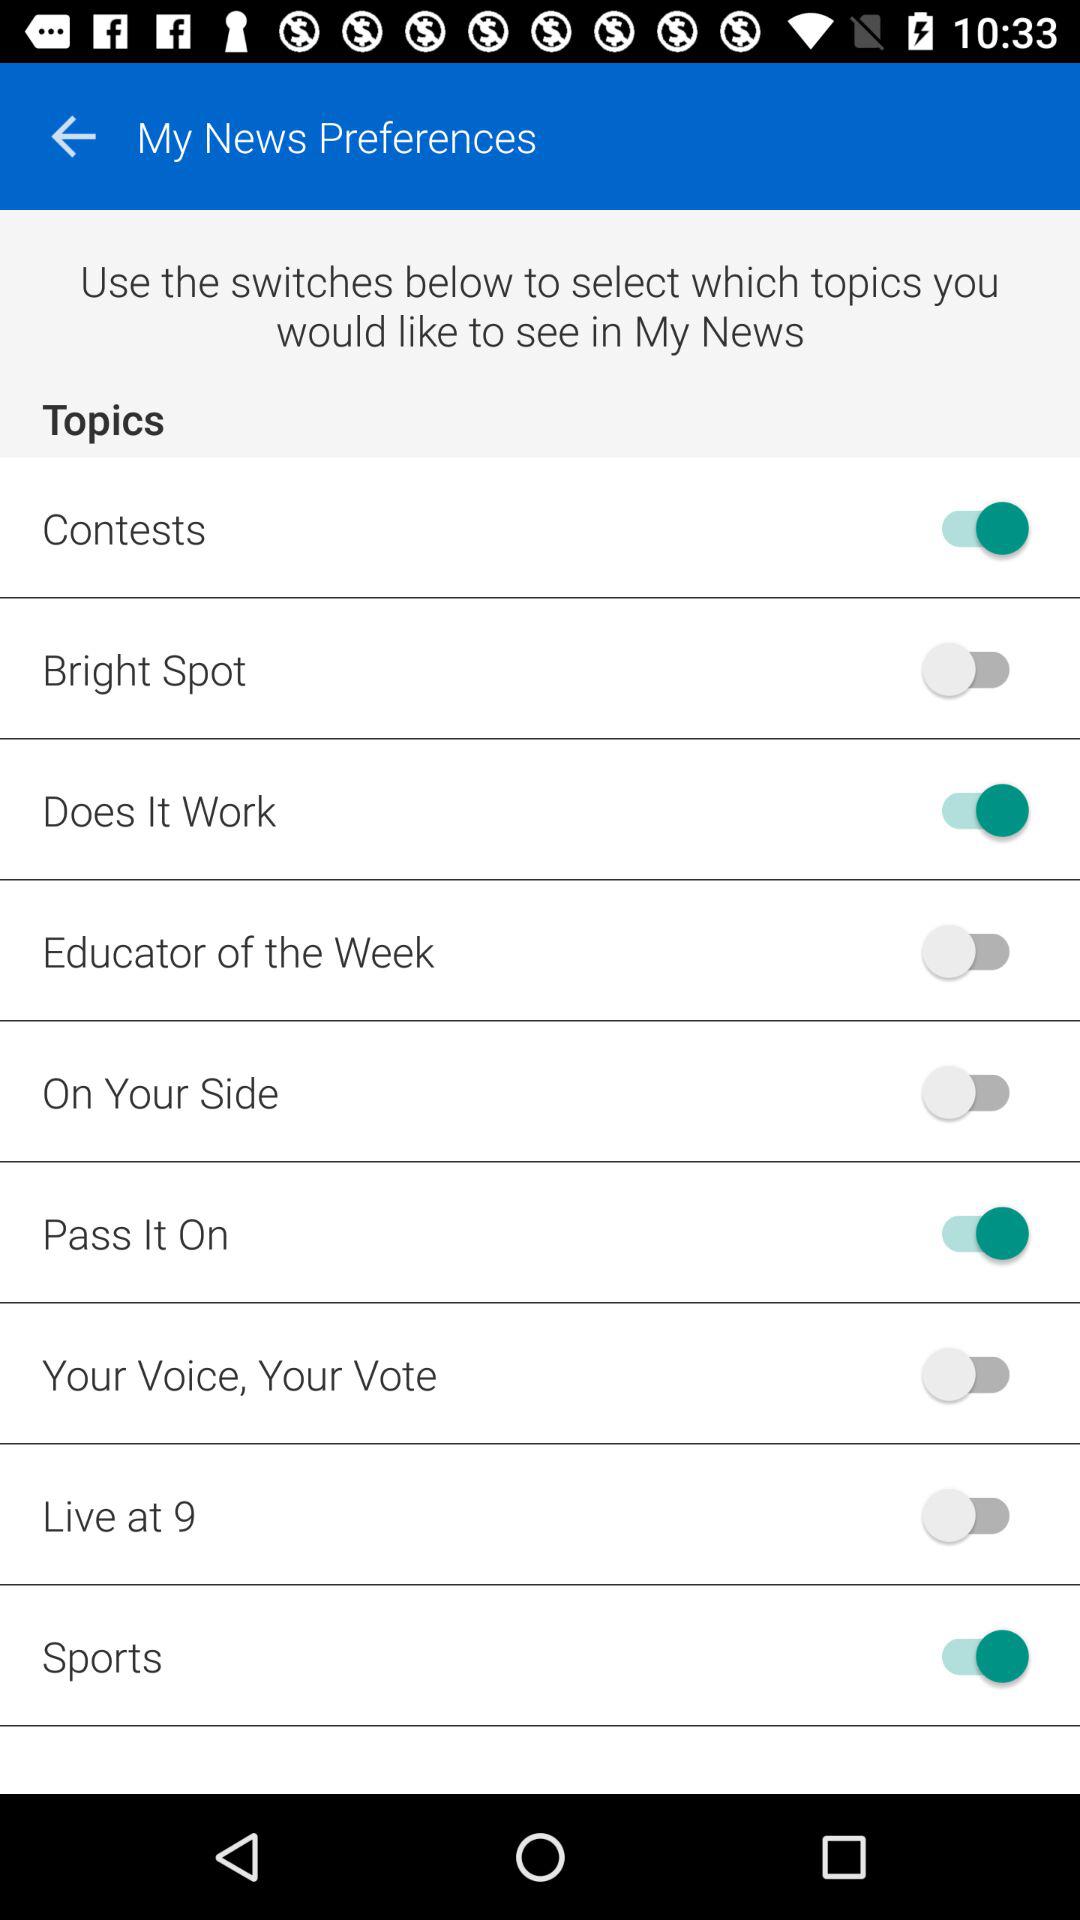  What do you see at coordinates (976, 1514) in the screenshot?
I see `toggle live at 9 option` at bounding box center [976, 1514].